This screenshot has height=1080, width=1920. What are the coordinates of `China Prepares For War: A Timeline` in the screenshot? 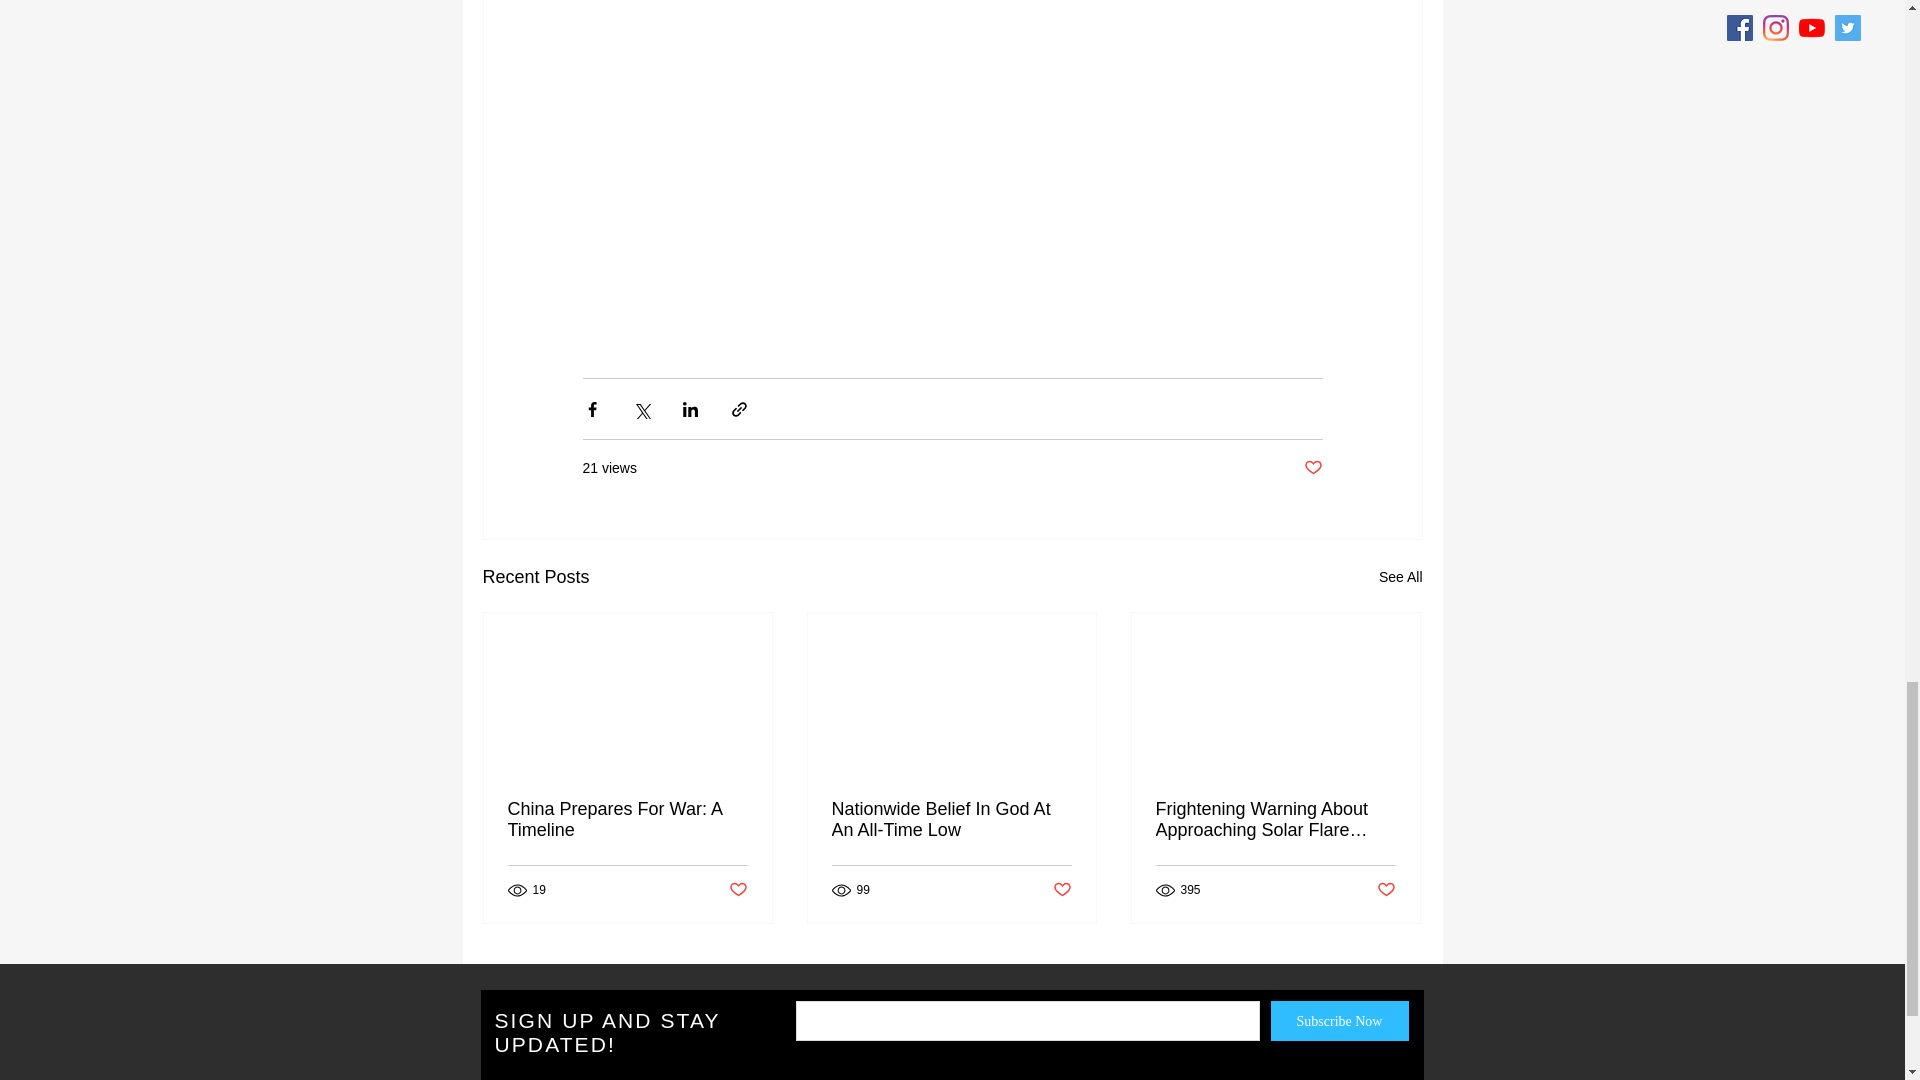 It's located at (628, 820).